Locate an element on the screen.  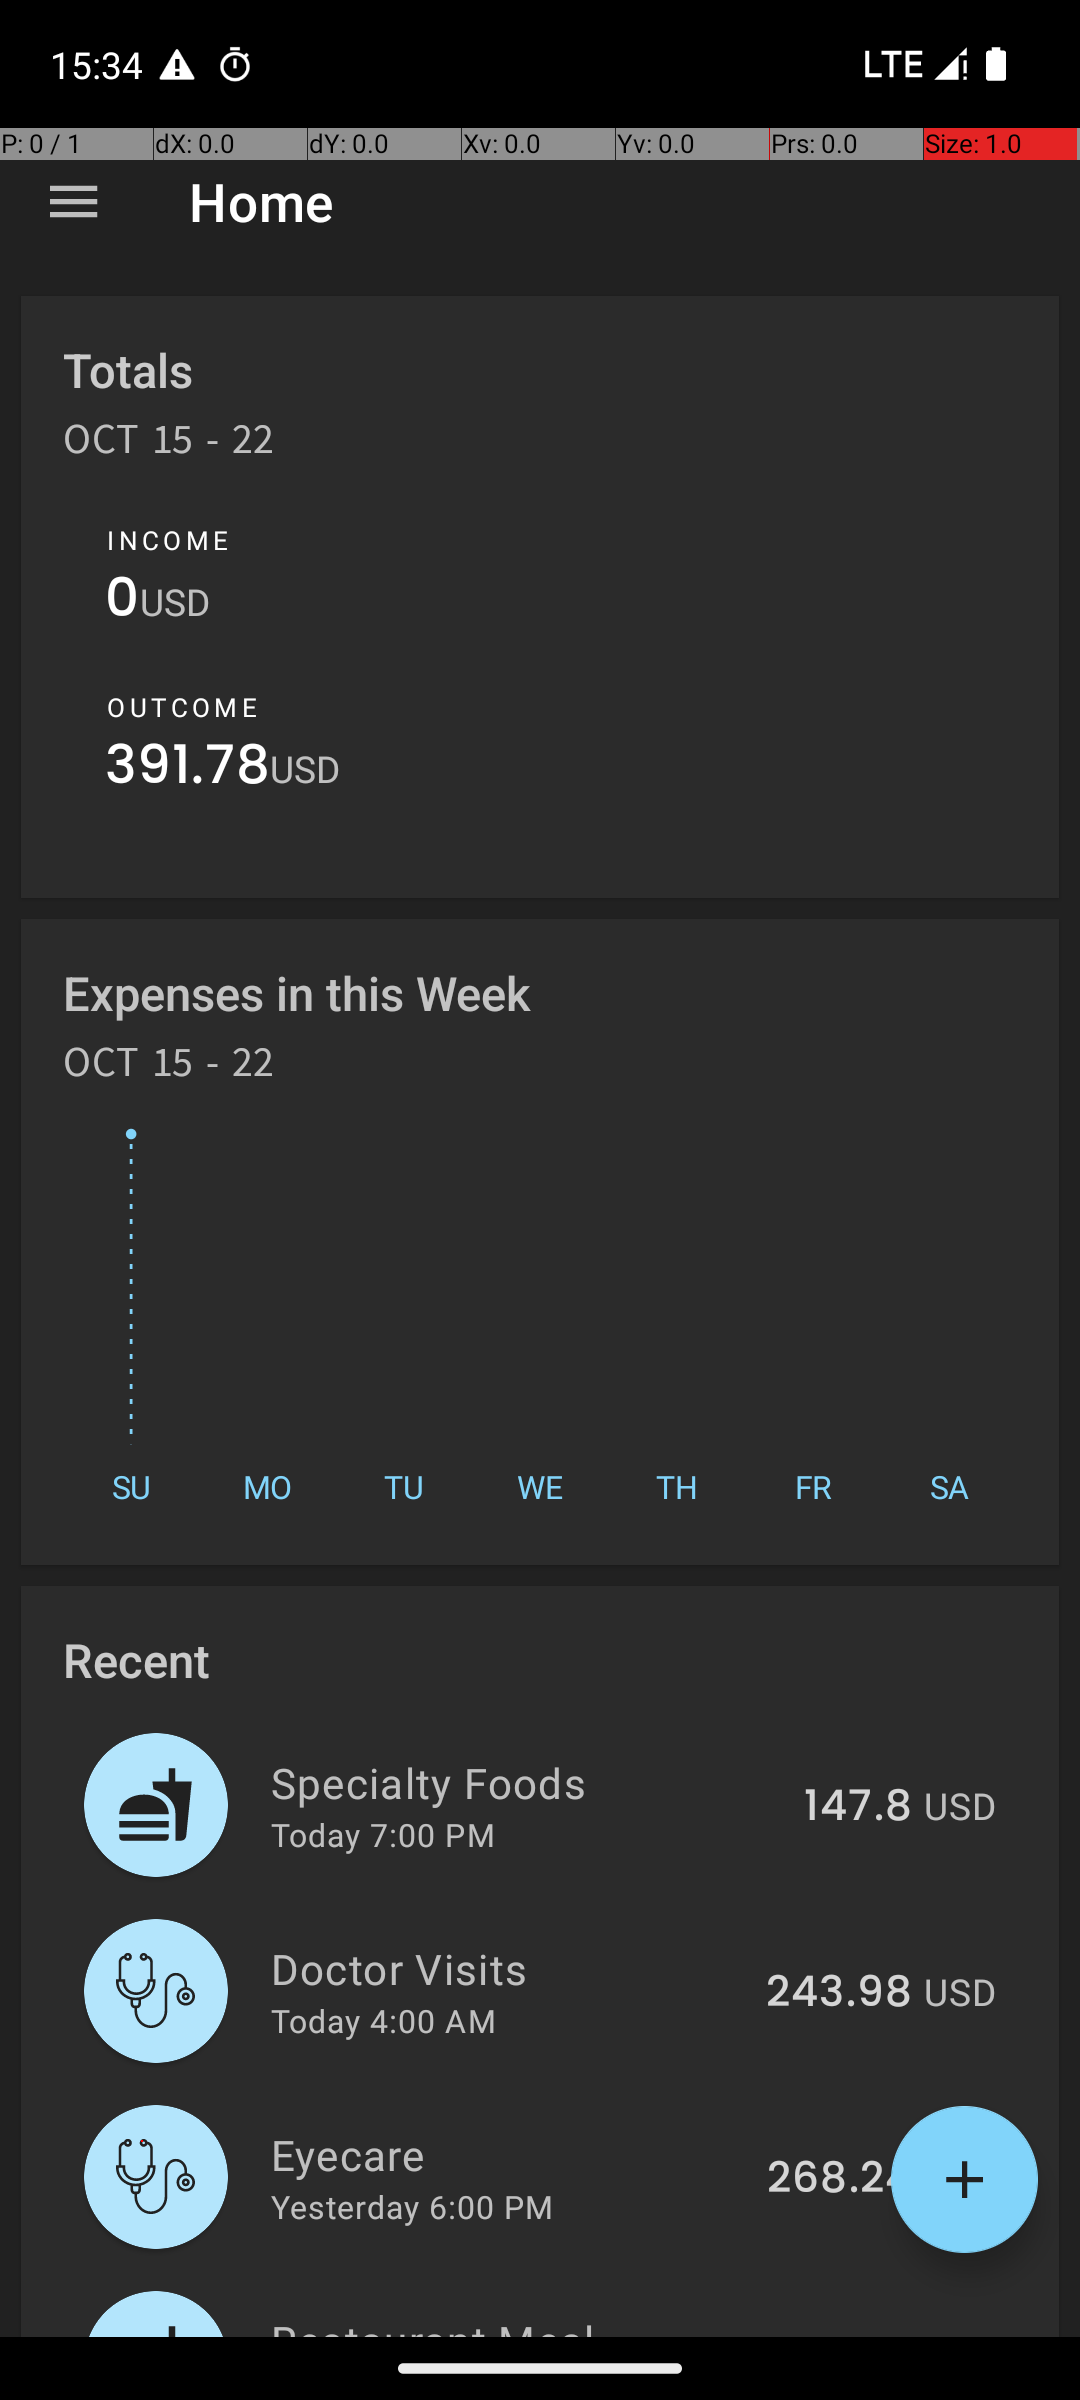
268.24 is located at coordinates (840, 2179).